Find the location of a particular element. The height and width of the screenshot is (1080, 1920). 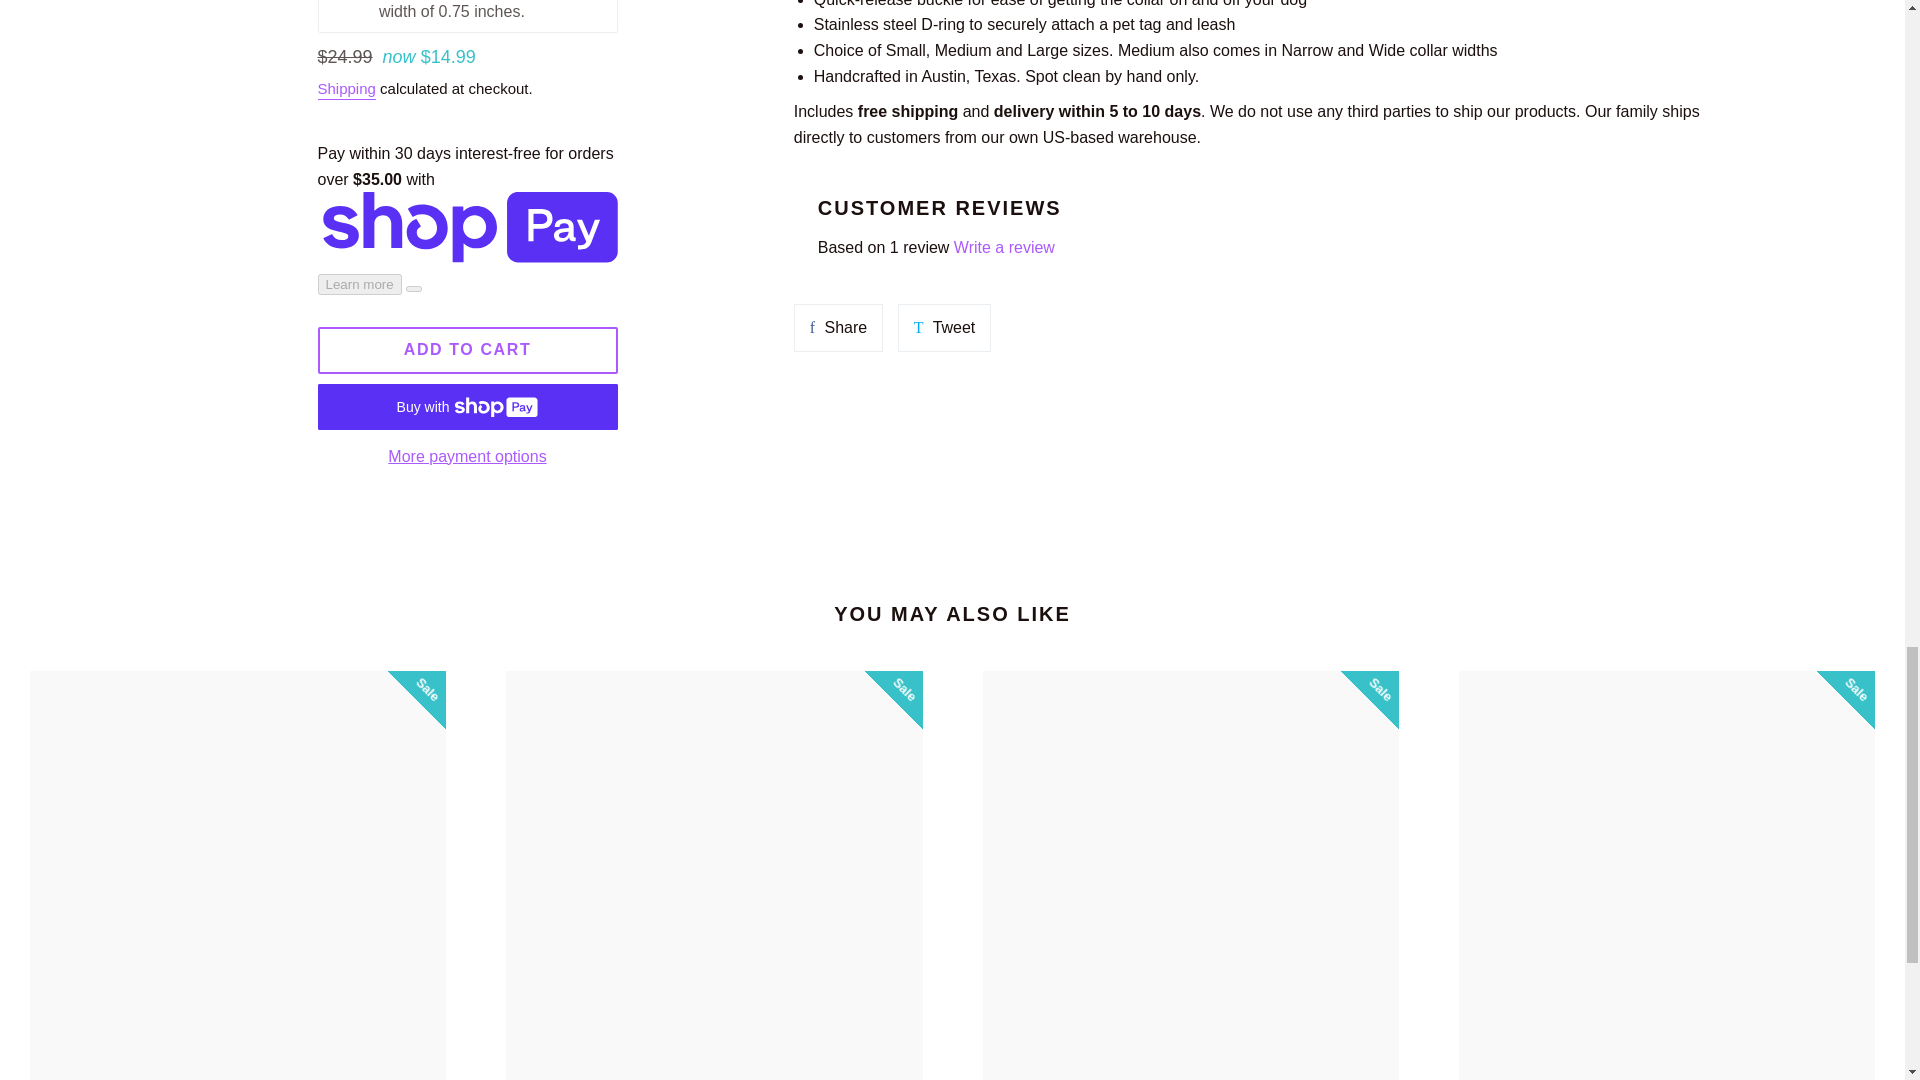

Shipping is located at coordinates (347, 90).